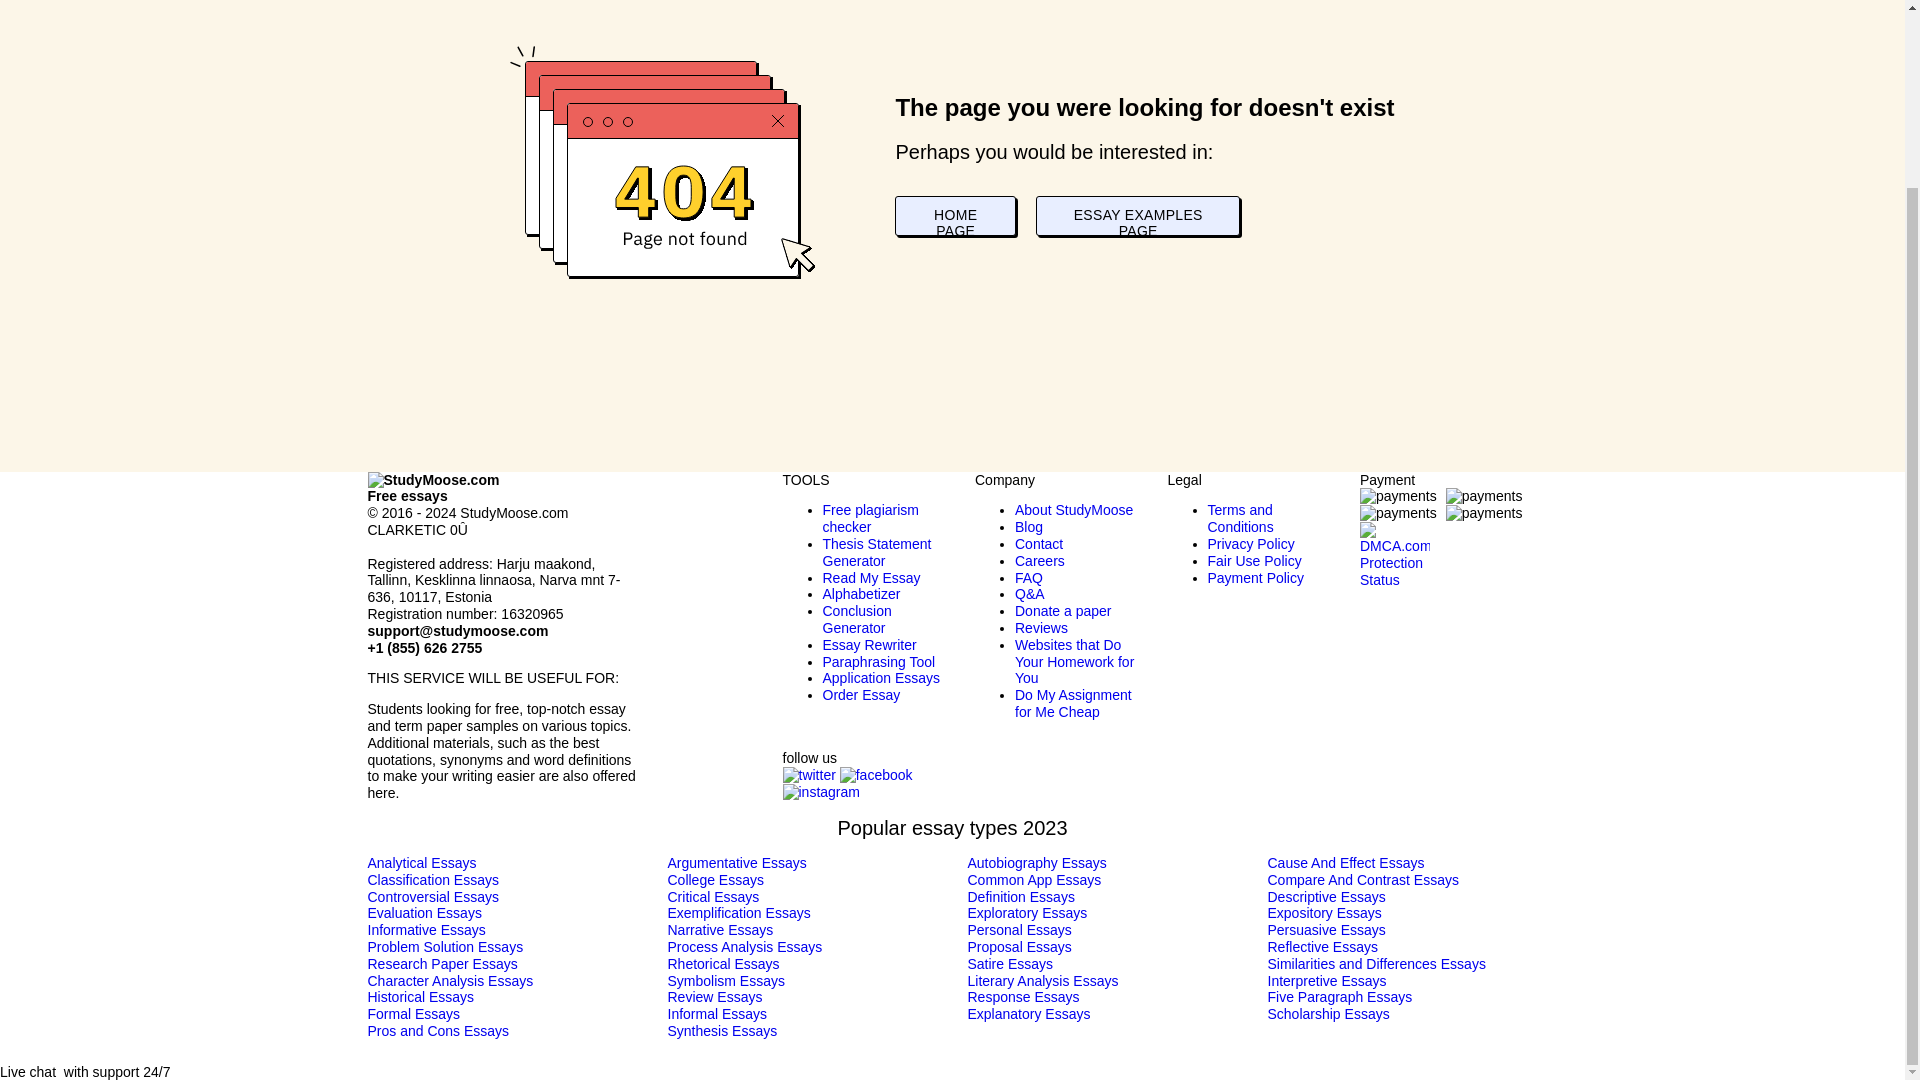  Describe the element at coordinates (1039, 543) in the screenshot. I see `Contact` at that location.